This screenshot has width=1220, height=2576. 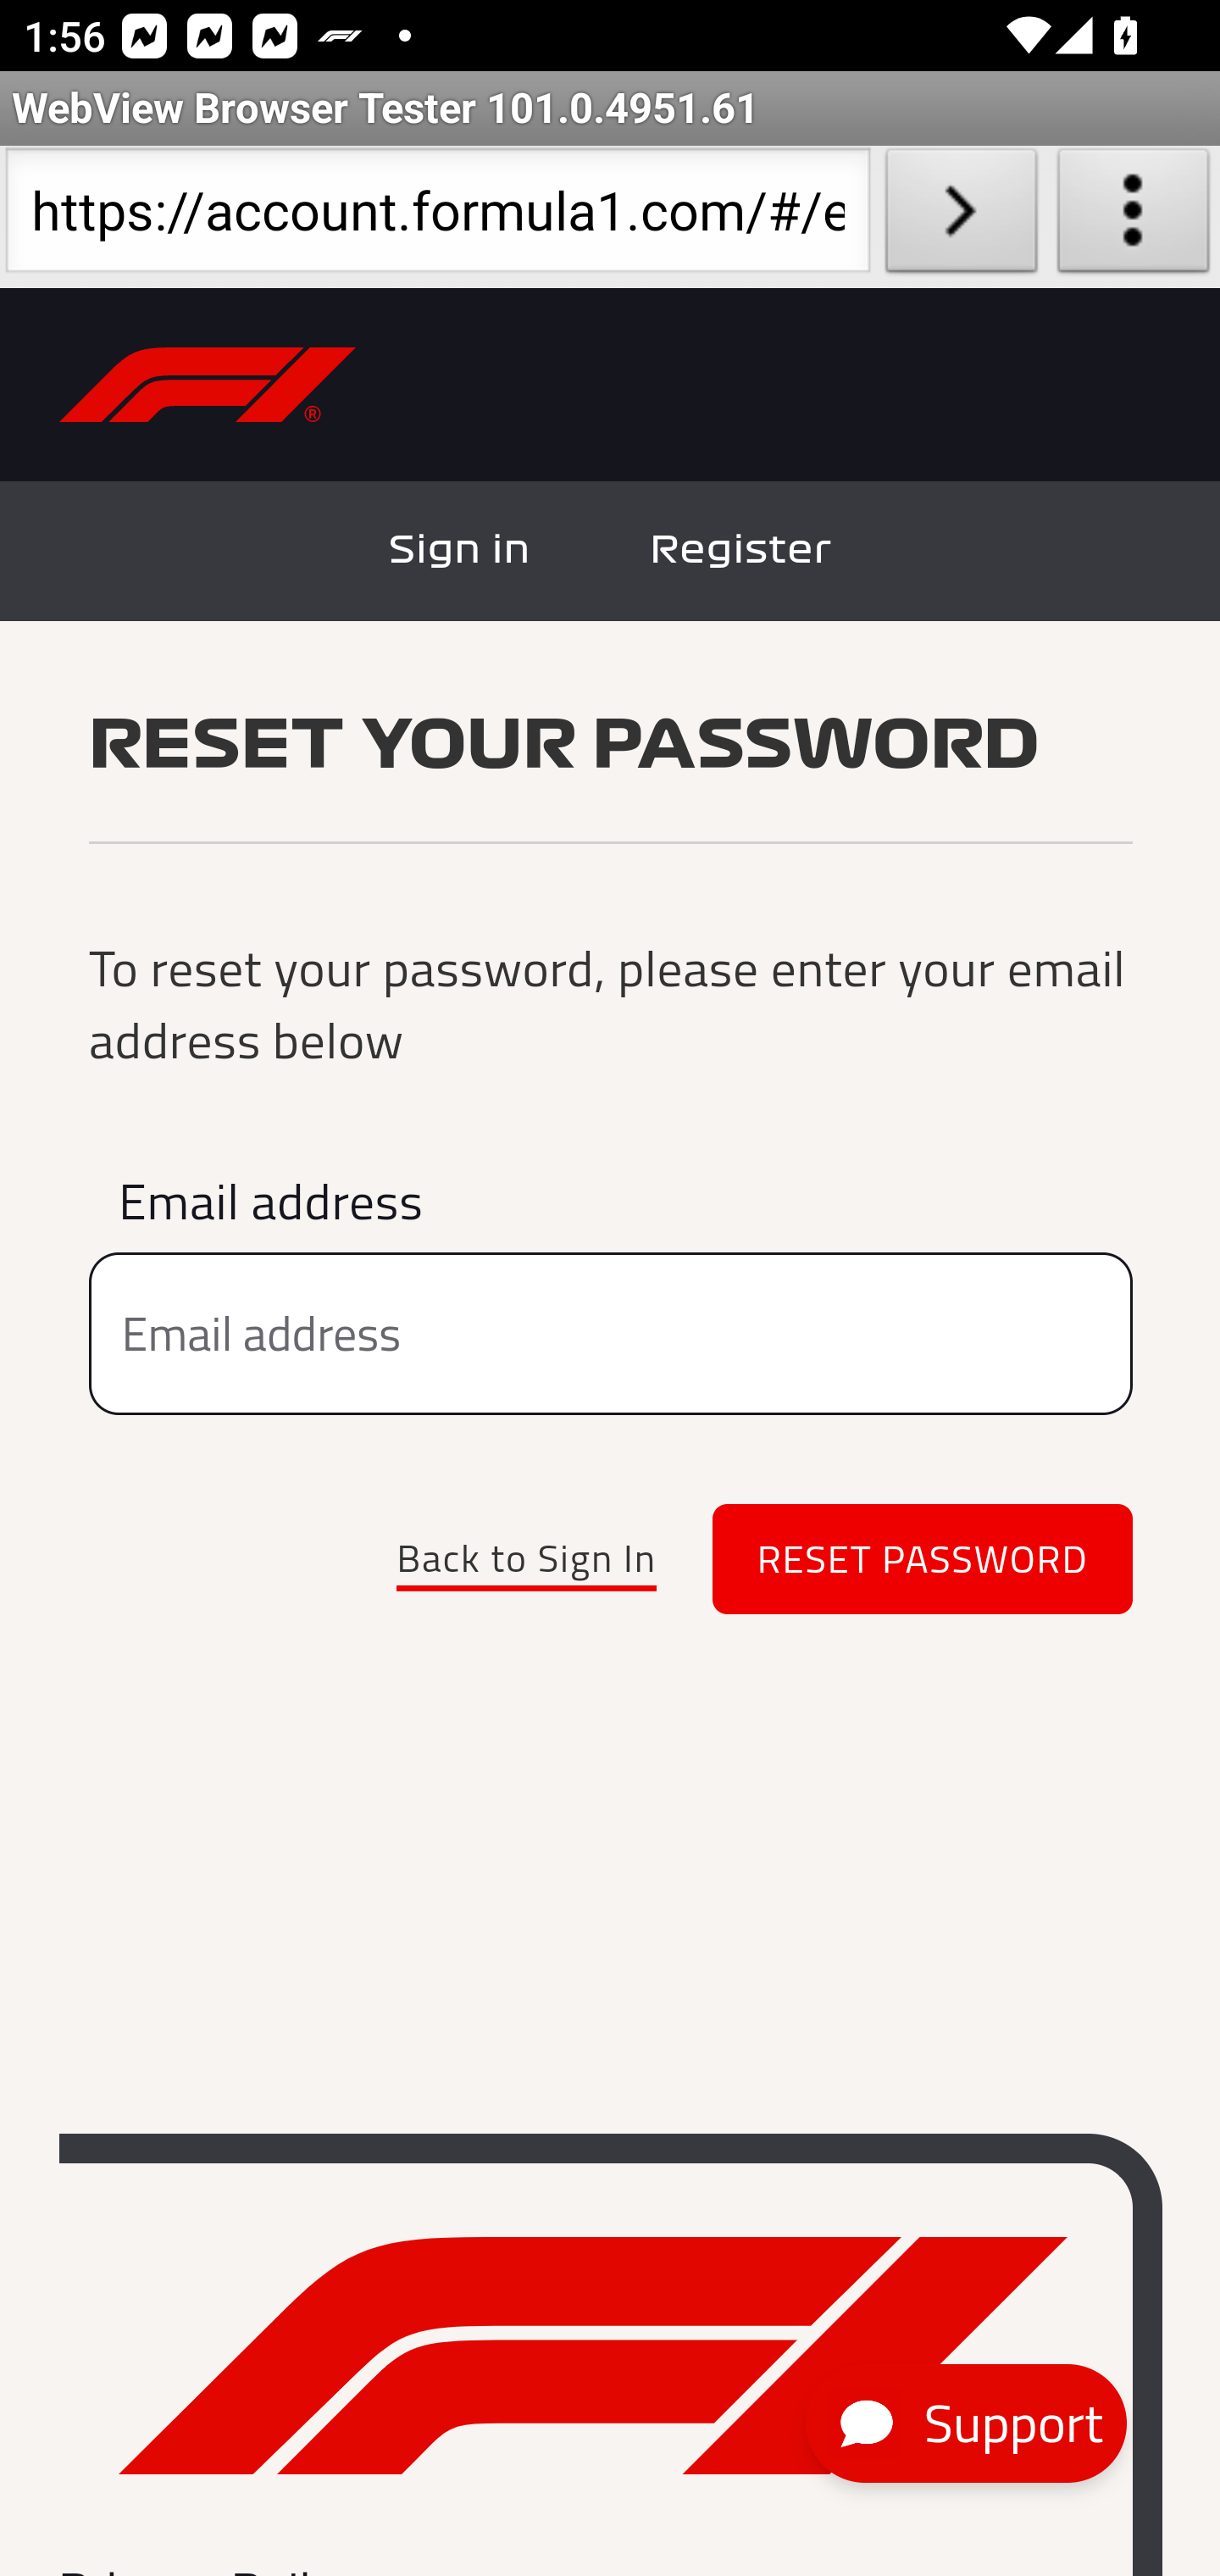 What do you see at coordinates (208, 386) in the screenshot?
I see `Formula1` at bounding box center [208, 386].